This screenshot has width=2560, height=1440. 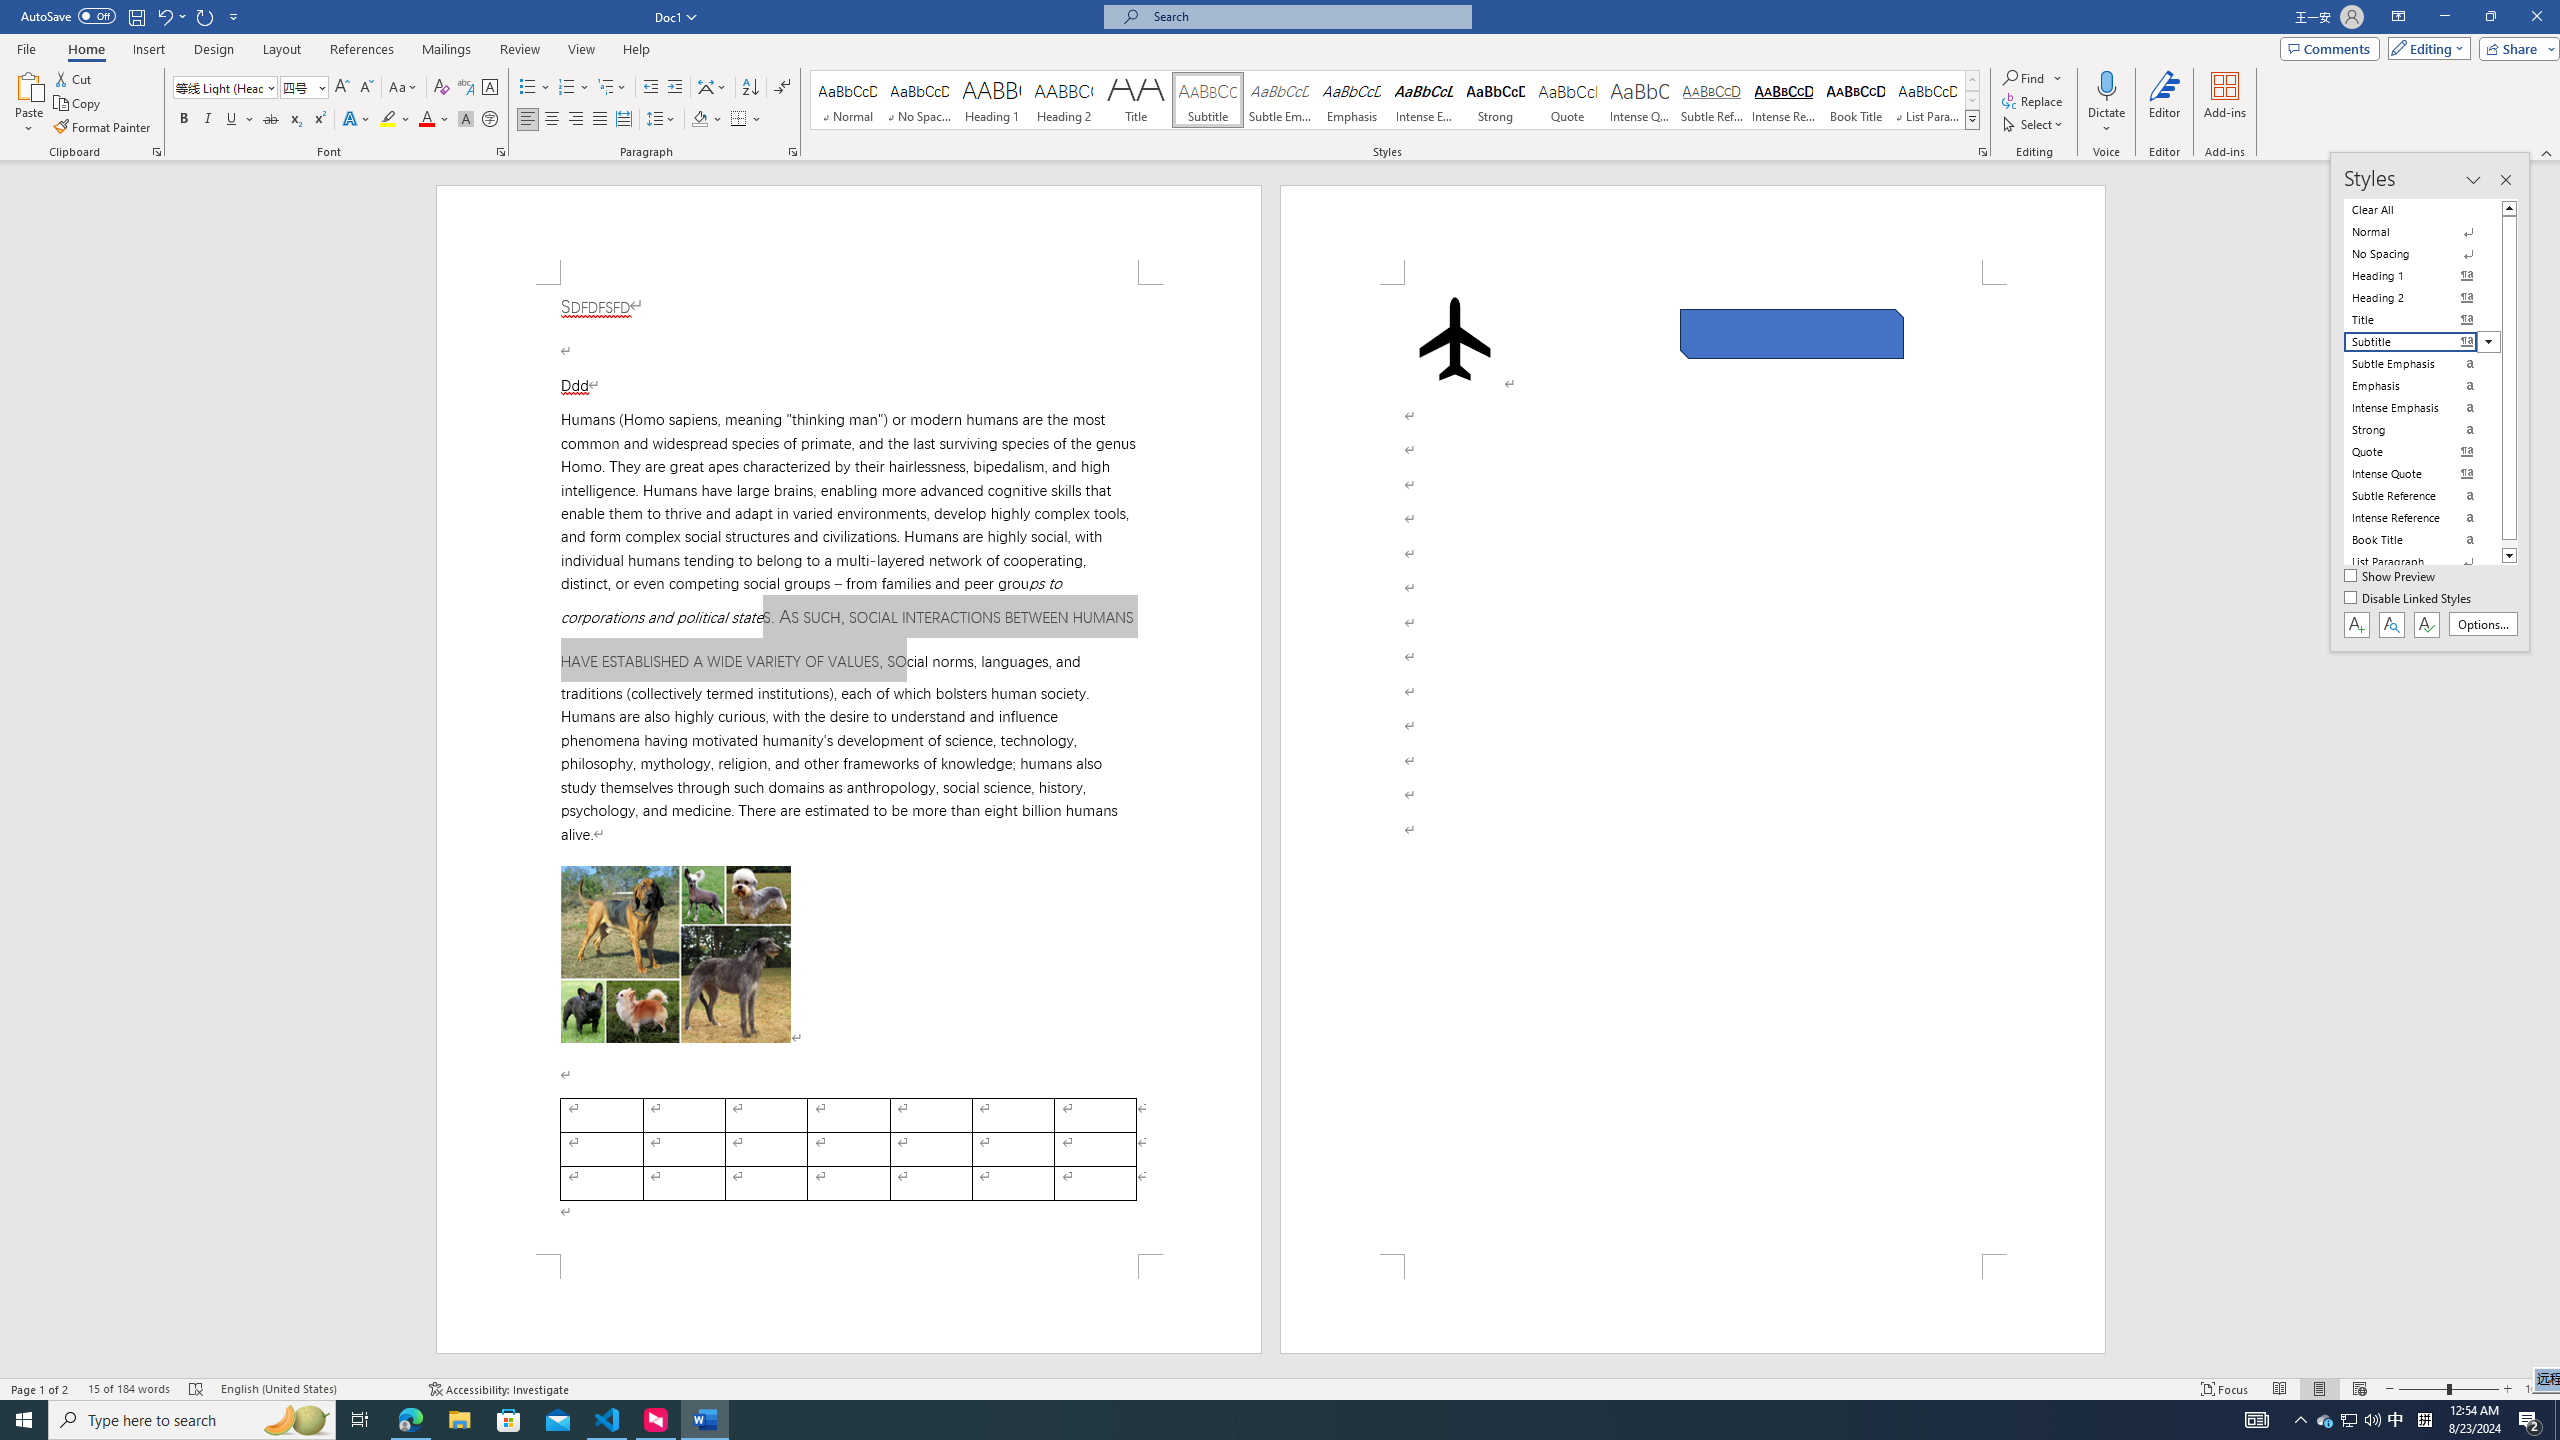 What do you see at coordinates (132, 17) in the screenshot?
I see `Quick Access Toolbar` at bounding box center [132, 17].